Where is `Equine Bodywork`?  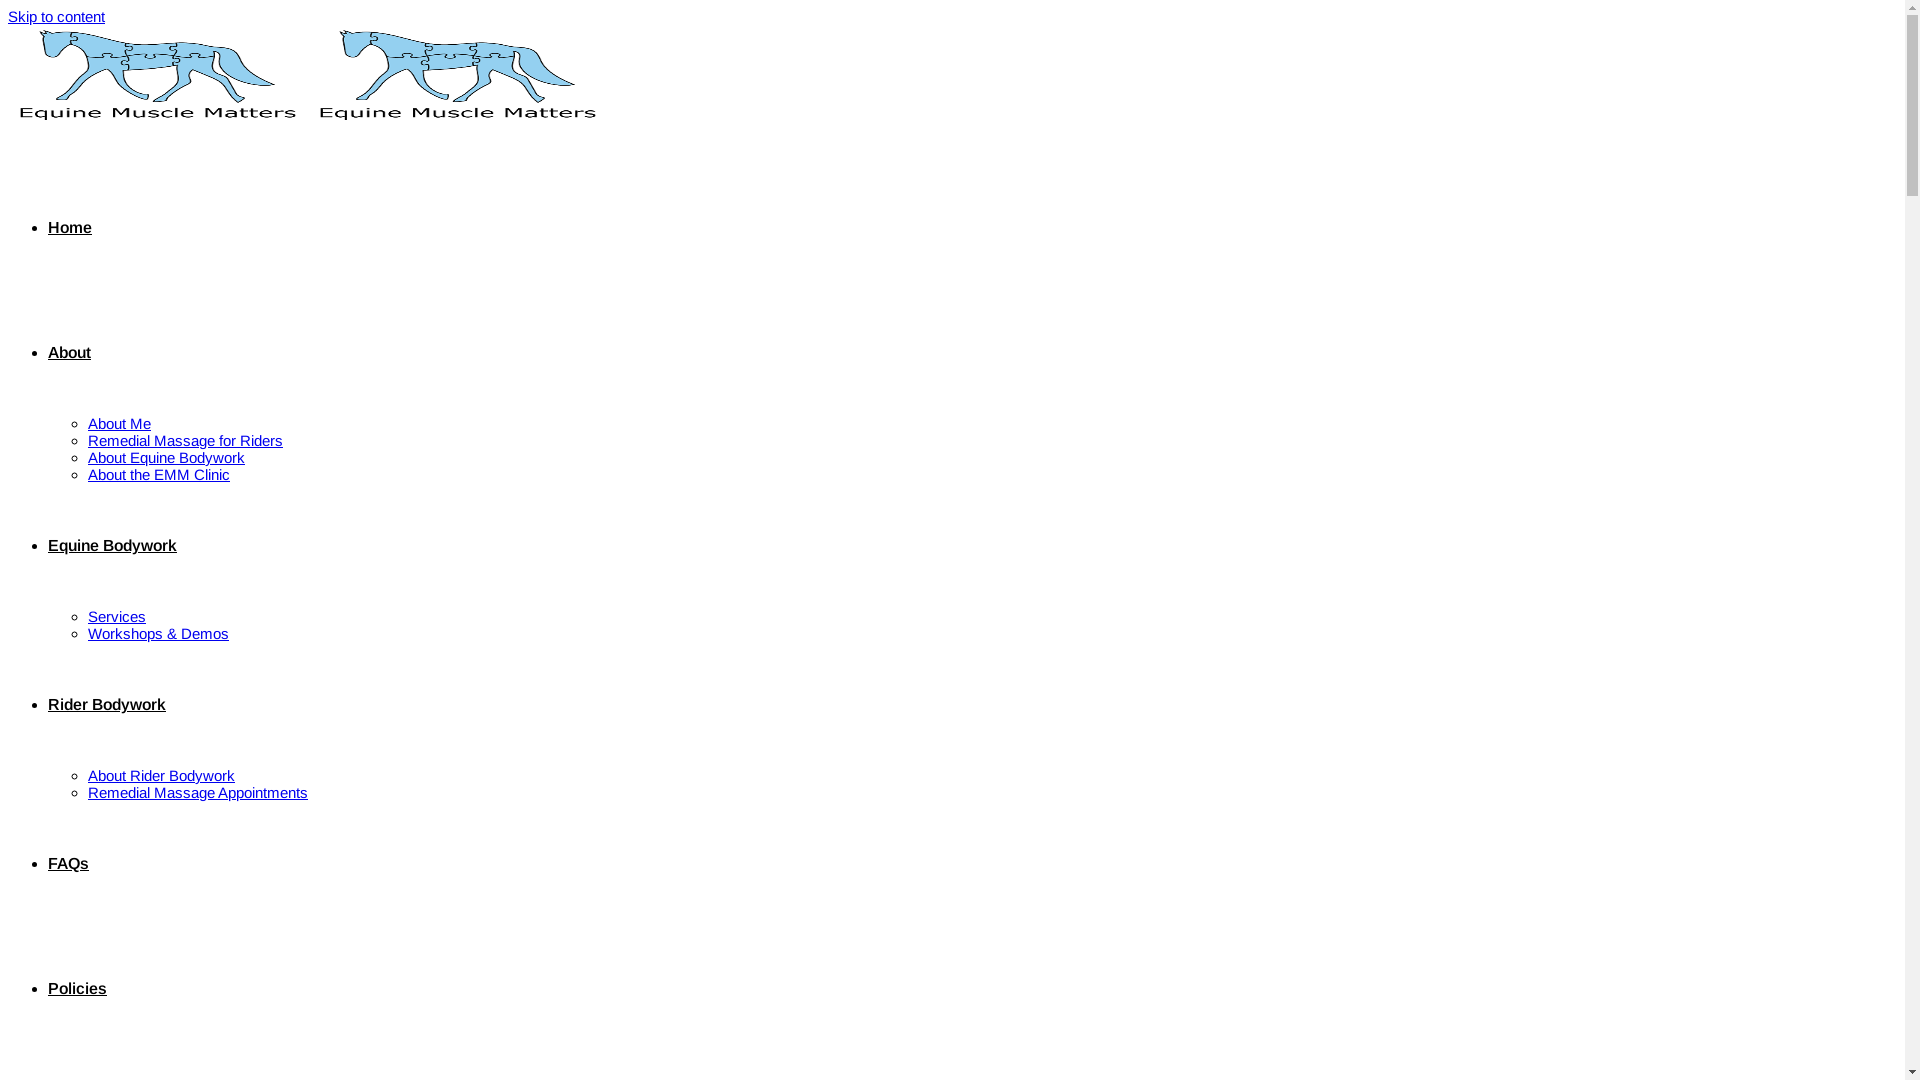 Equine Bodywork is located at coordinates (112, 546).